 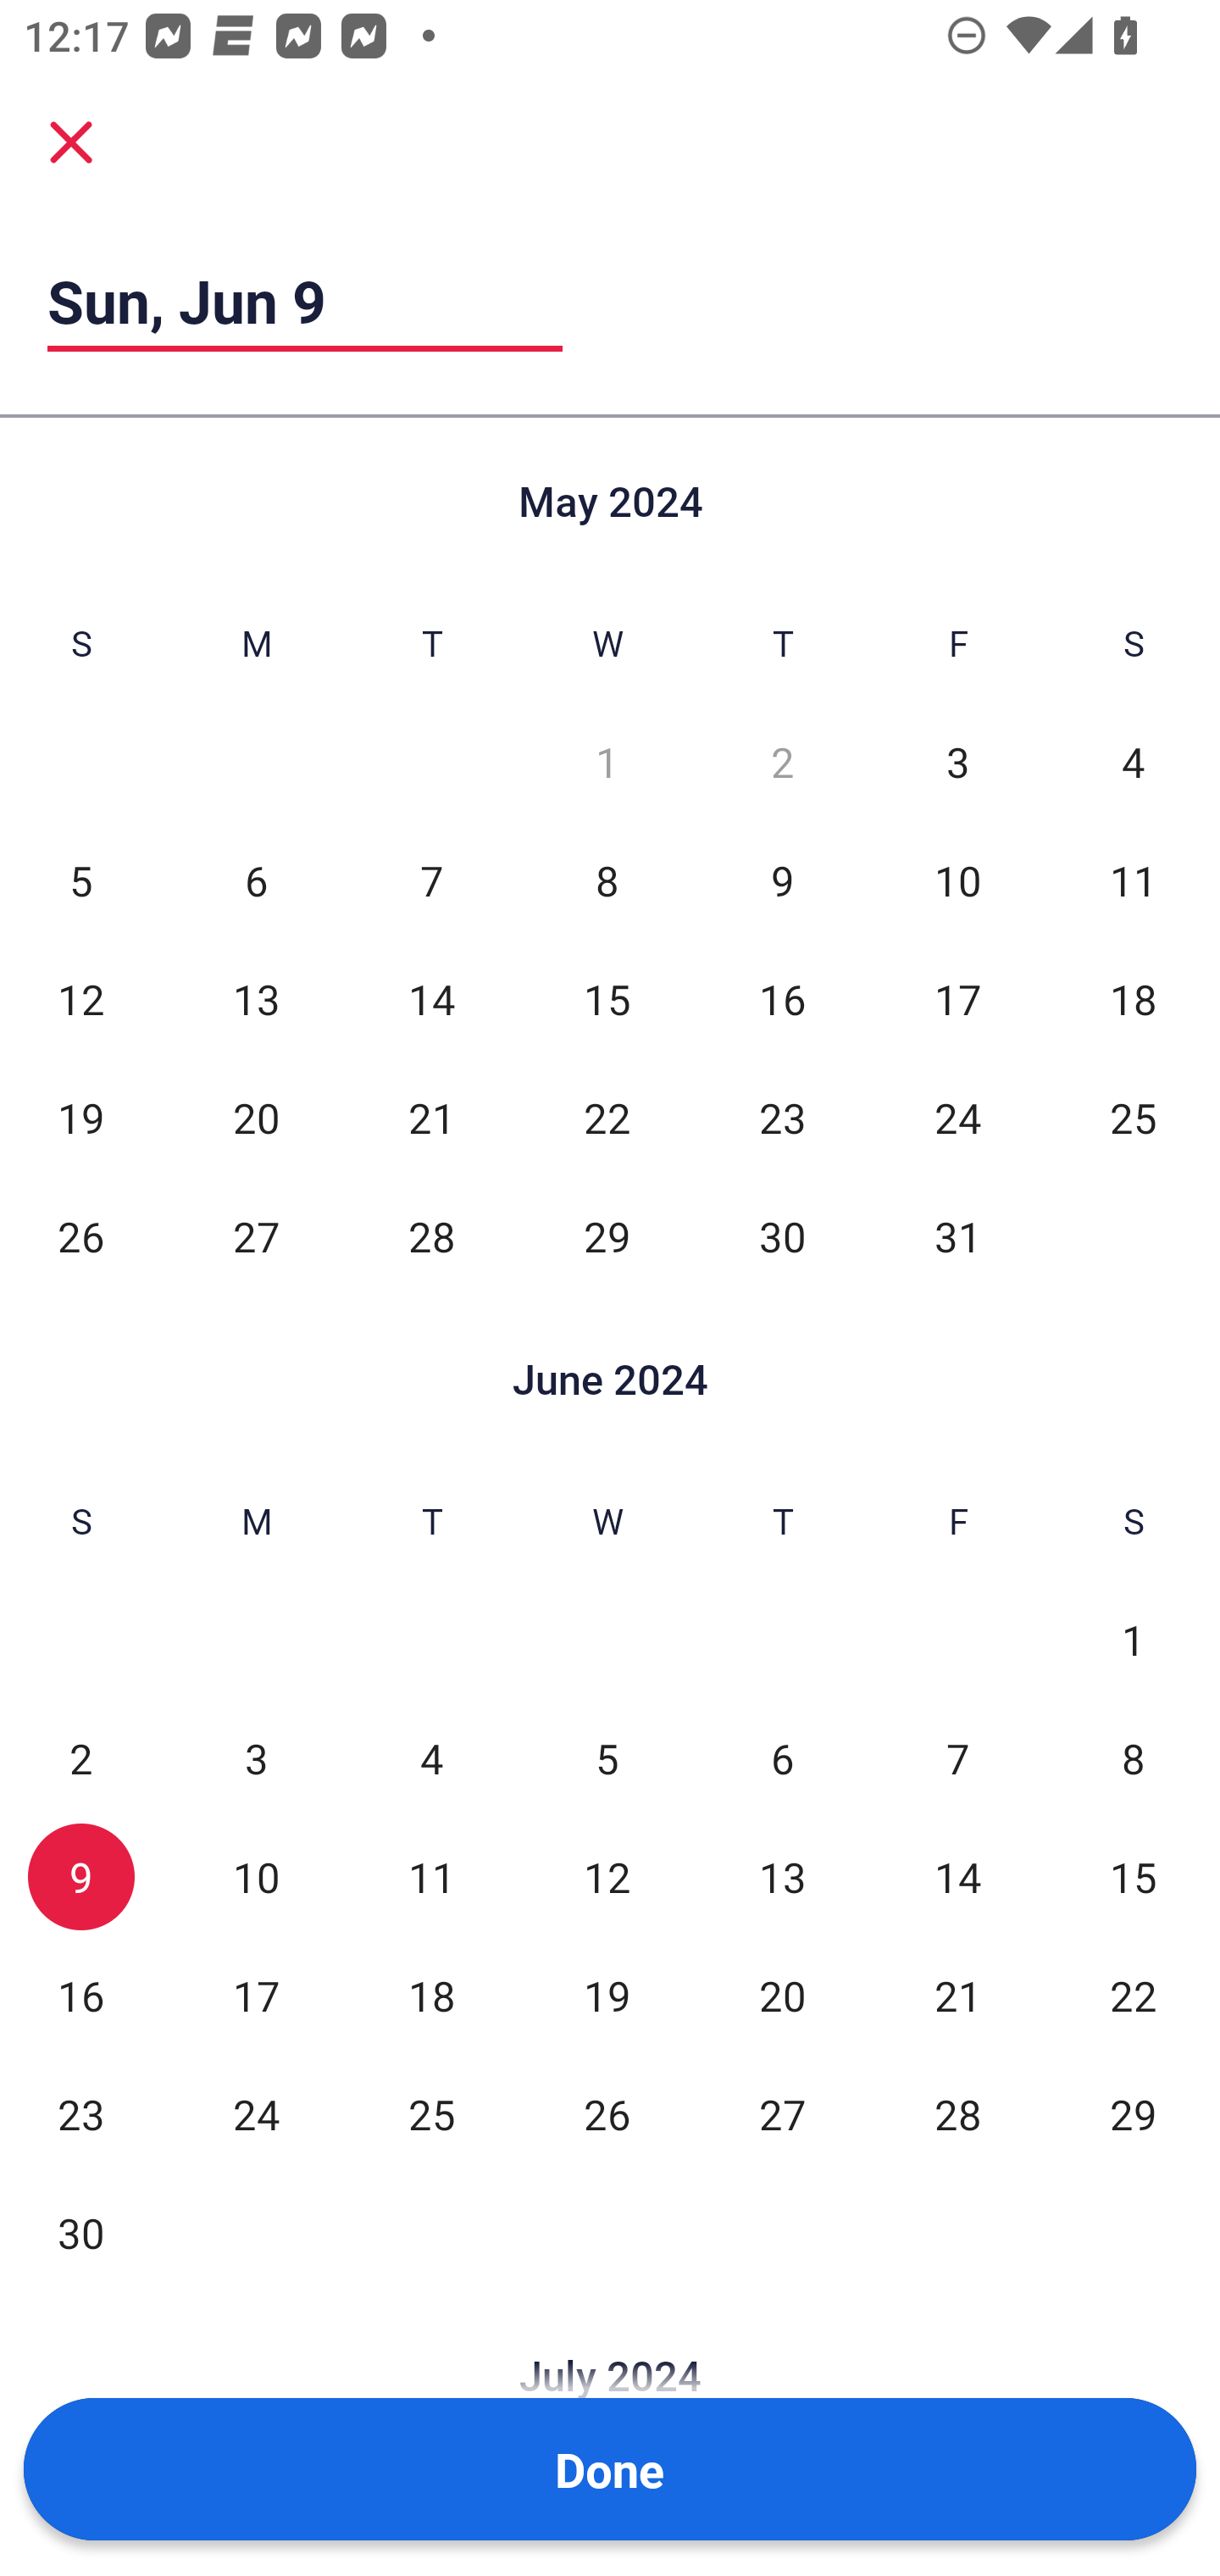 I want to click on 2 Sun, Jun 2, Not Selected, so click(x=80, y=1759).